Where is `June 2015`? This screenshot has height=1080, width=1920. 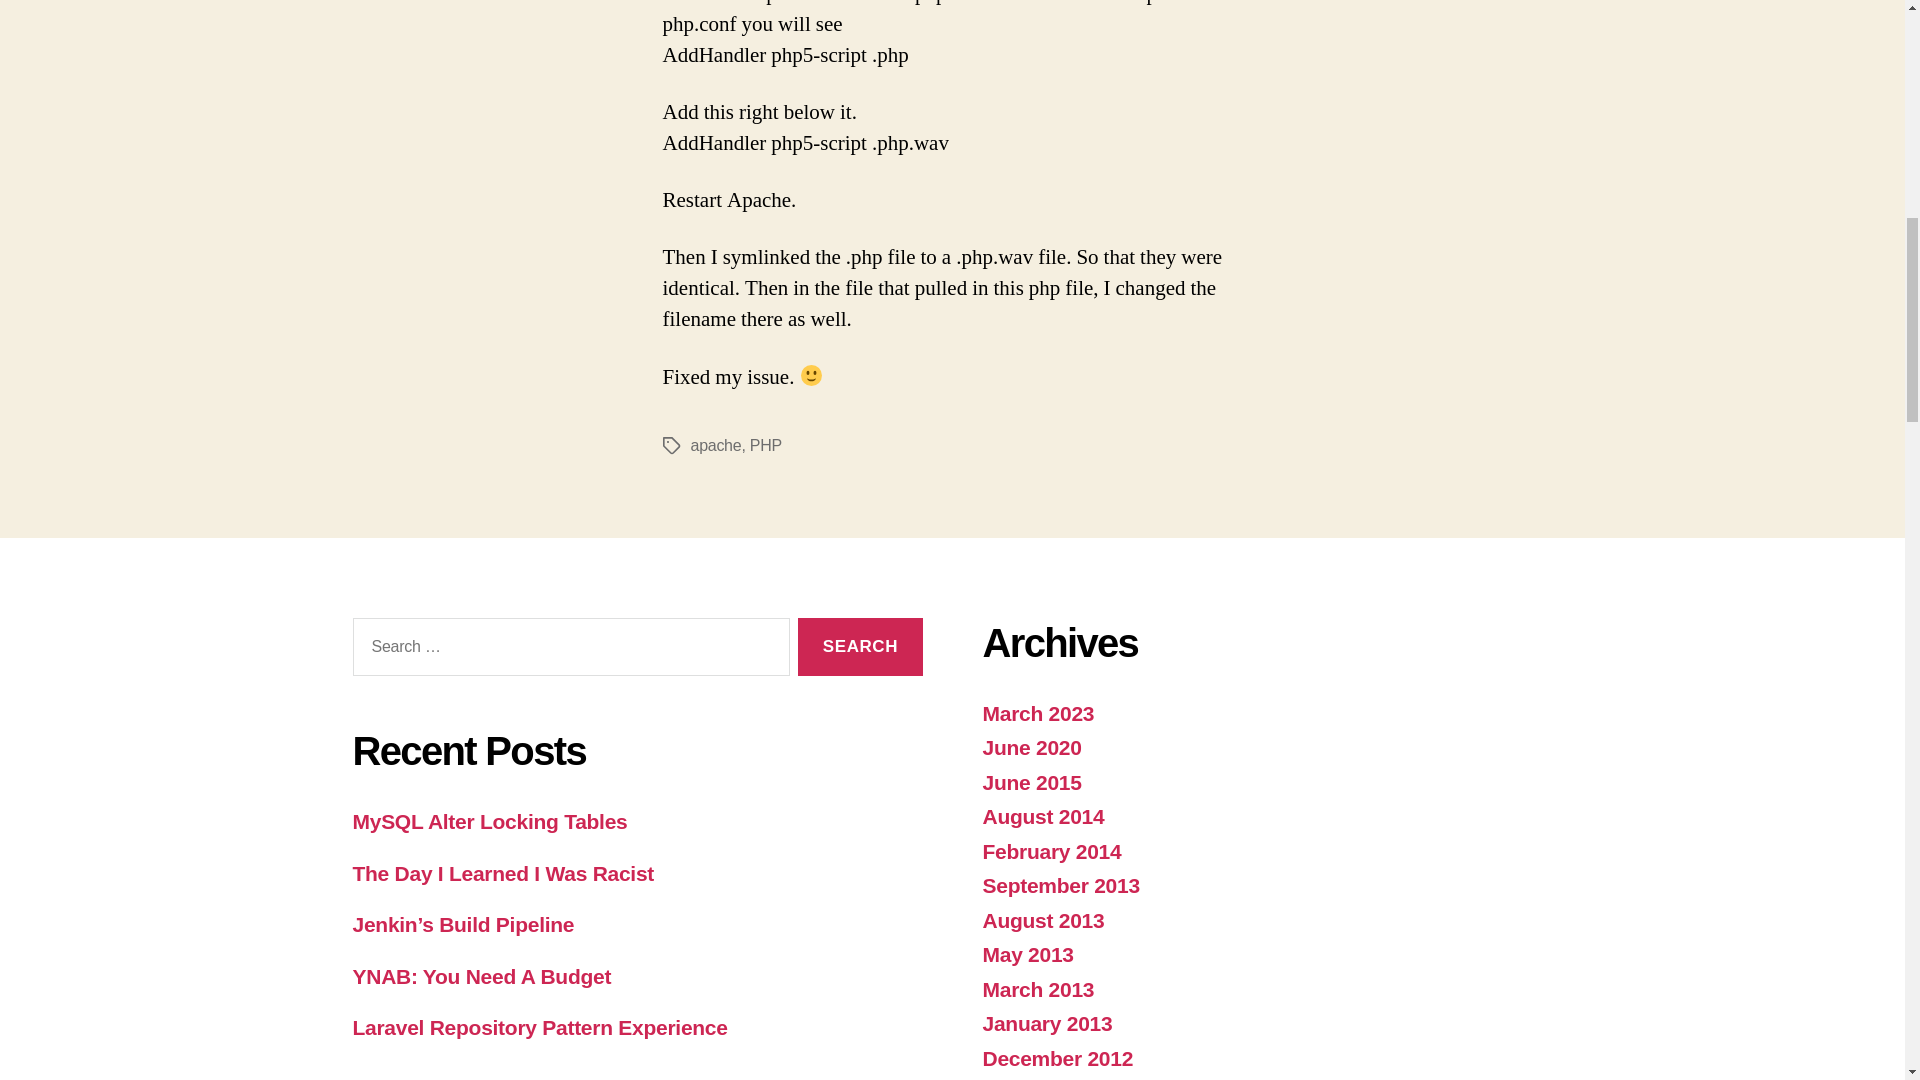 June 2015 is located at coordinates (1030, 782).